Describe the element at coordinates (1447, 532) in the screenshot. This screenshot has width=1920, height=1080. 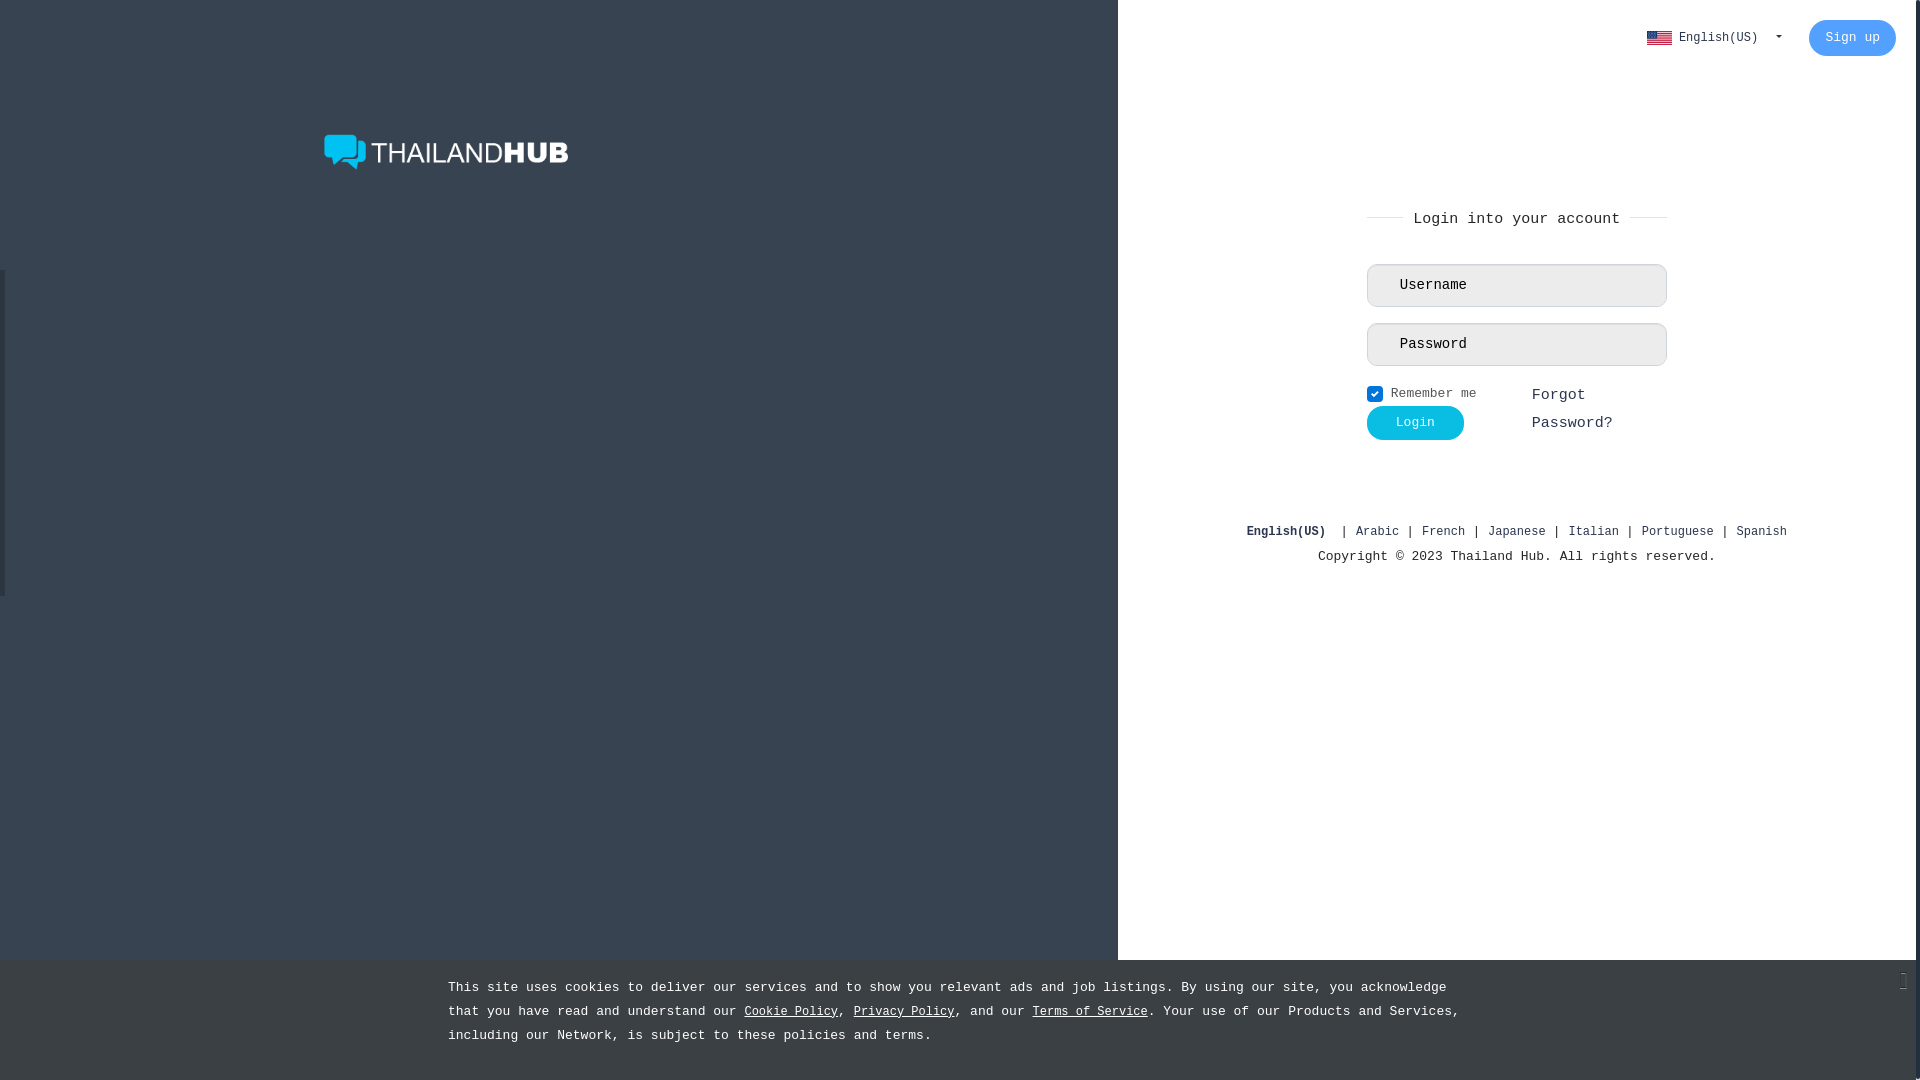
I see `French` at that location.